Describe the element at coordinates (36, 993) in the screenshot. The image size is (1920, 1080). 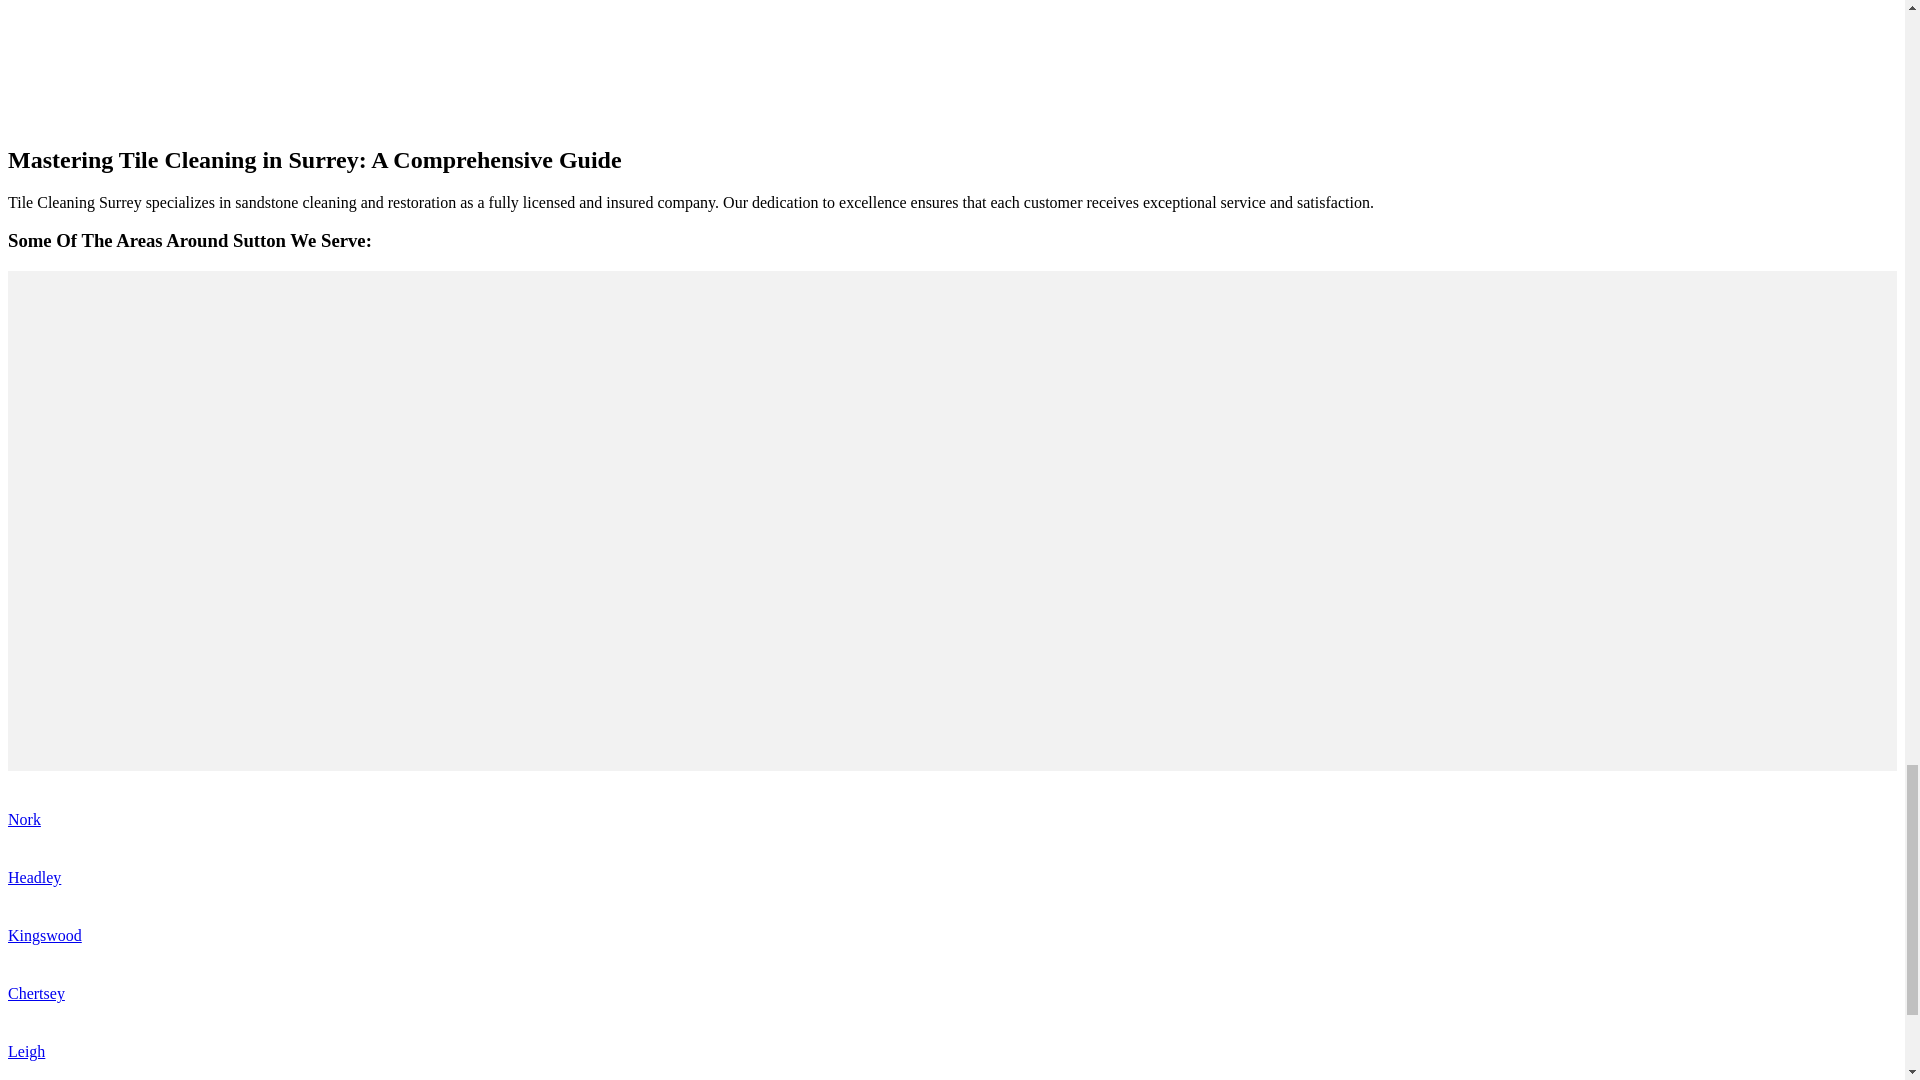
I see `Chertsey` at that location.